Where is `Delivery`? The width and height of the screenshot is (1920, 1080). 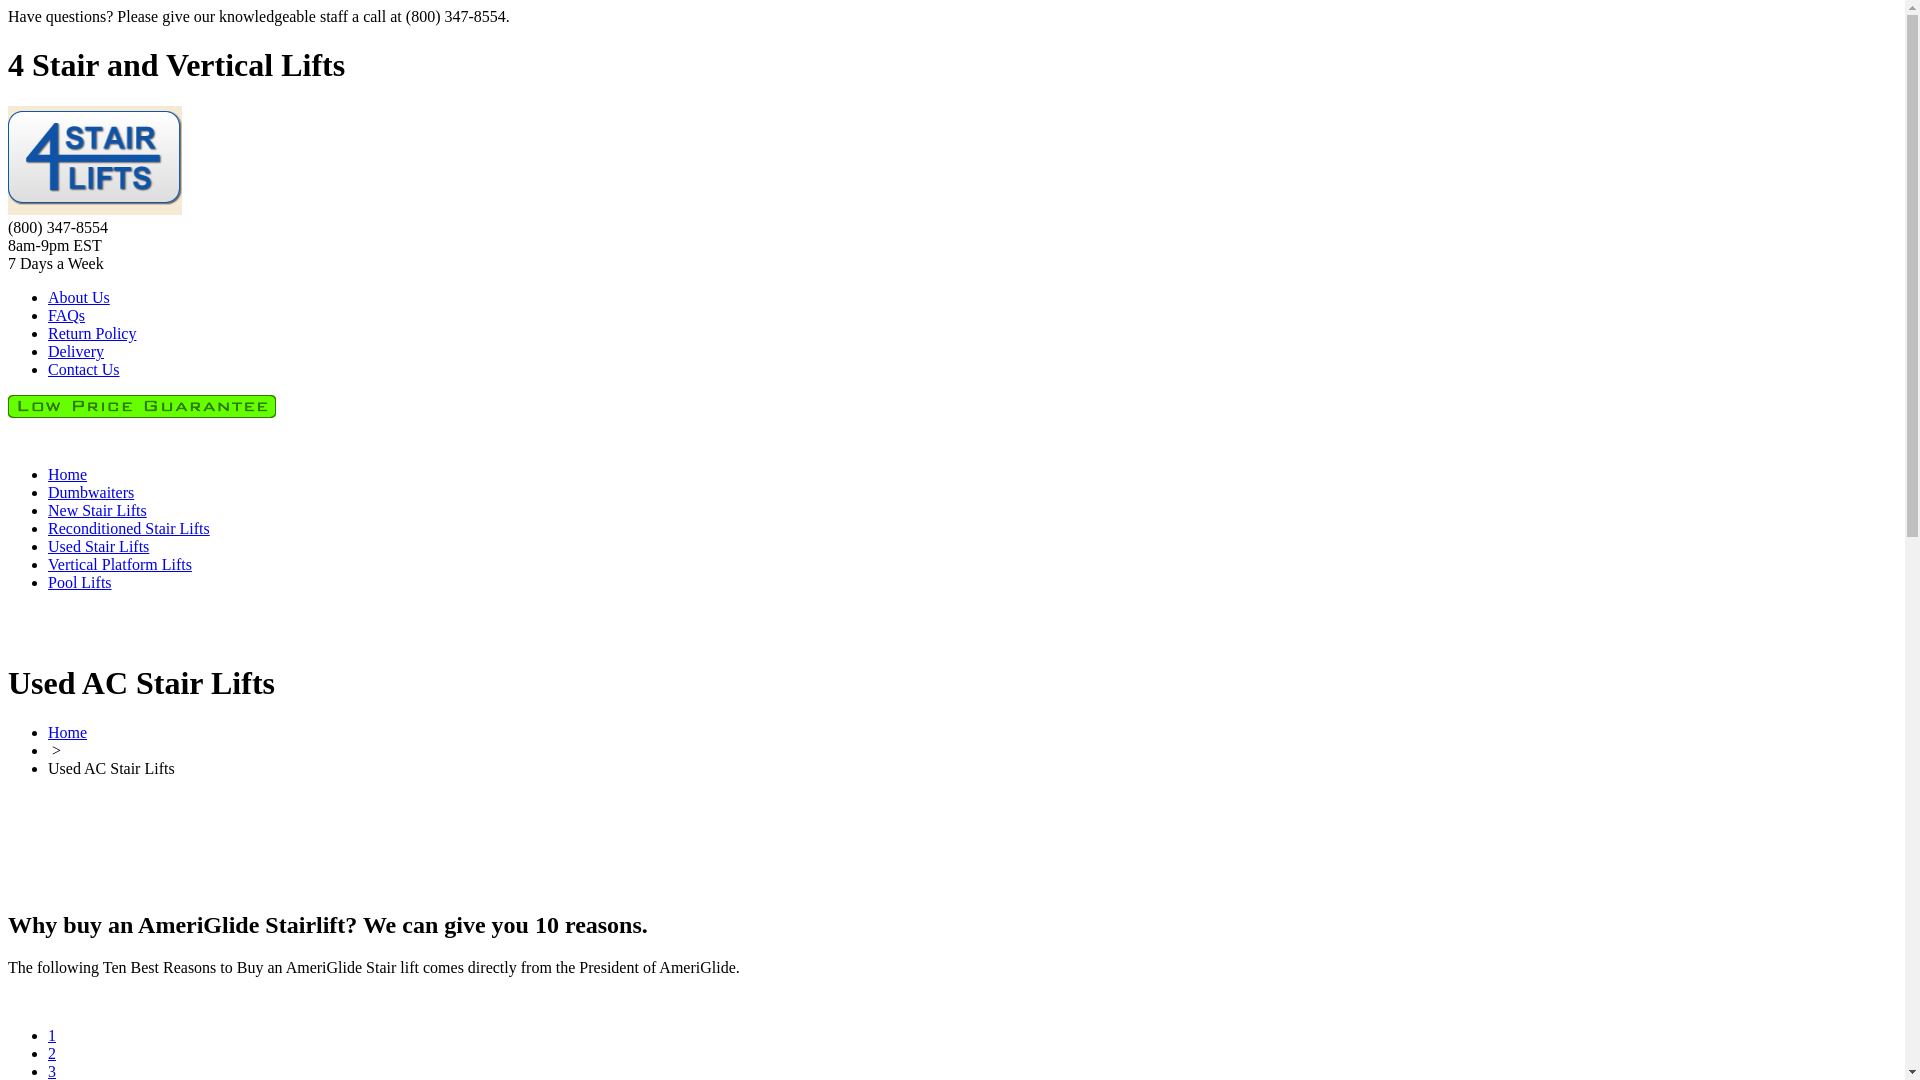 Delivery is located at coordinates (76, 352).